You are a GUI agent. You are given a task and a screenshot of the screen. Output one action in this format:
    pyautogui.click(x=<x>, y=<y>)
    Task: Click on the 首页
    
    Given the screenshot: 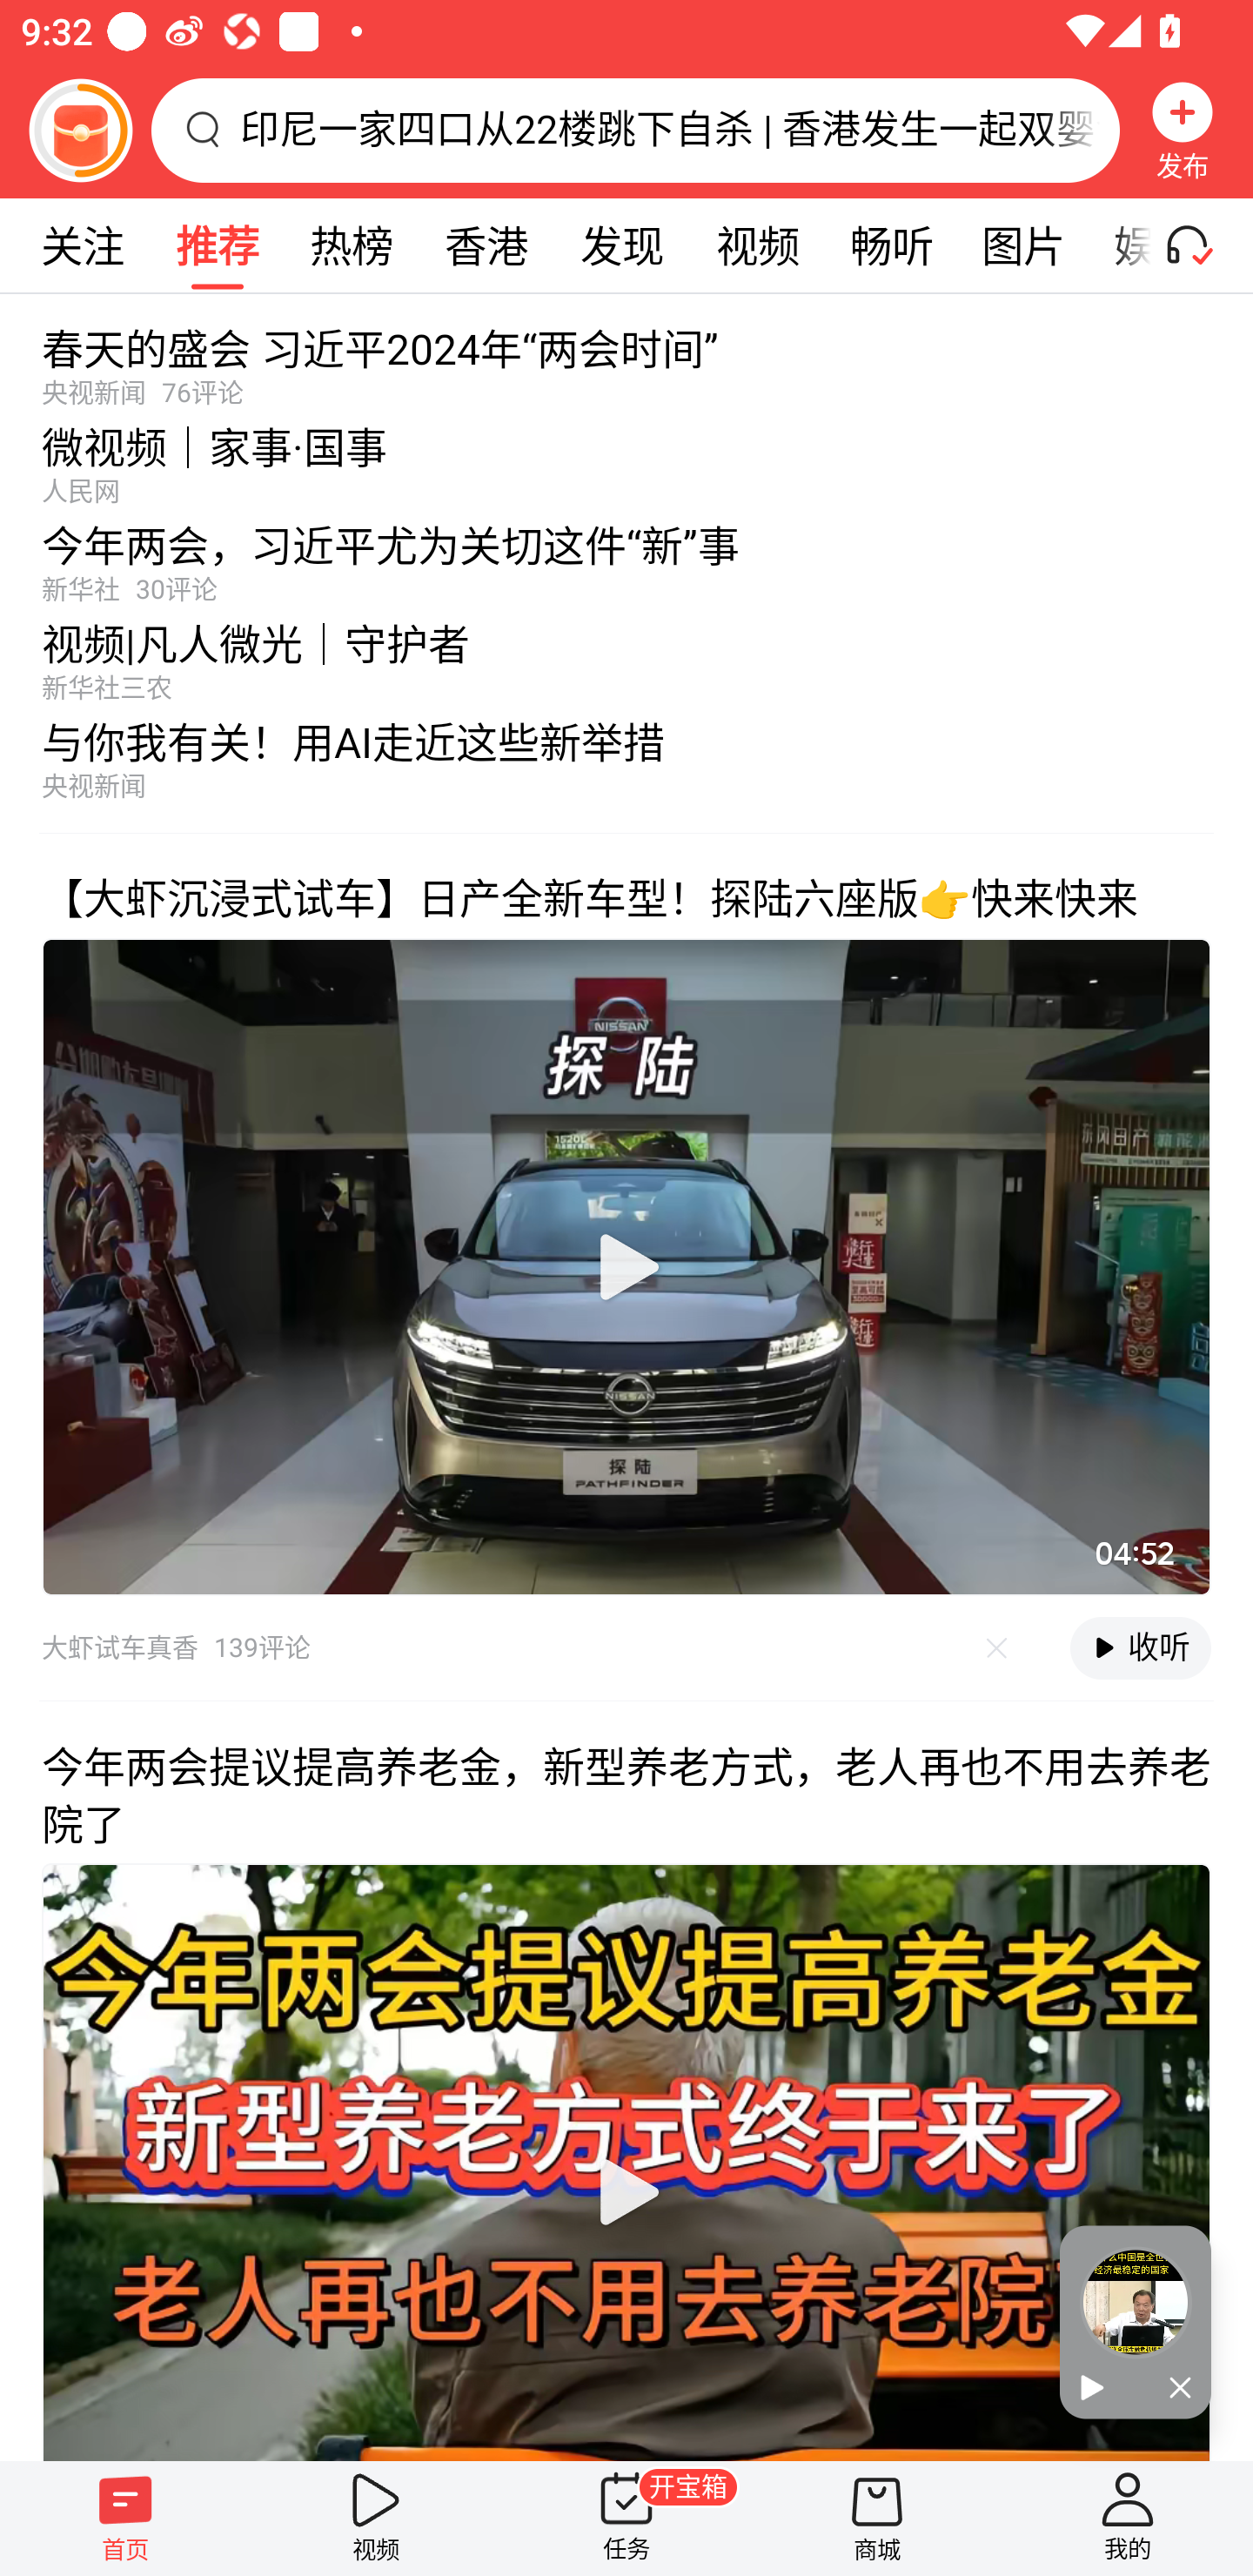 What is the action you would take?
    pyautogui.click(x=125, y=2518)
    